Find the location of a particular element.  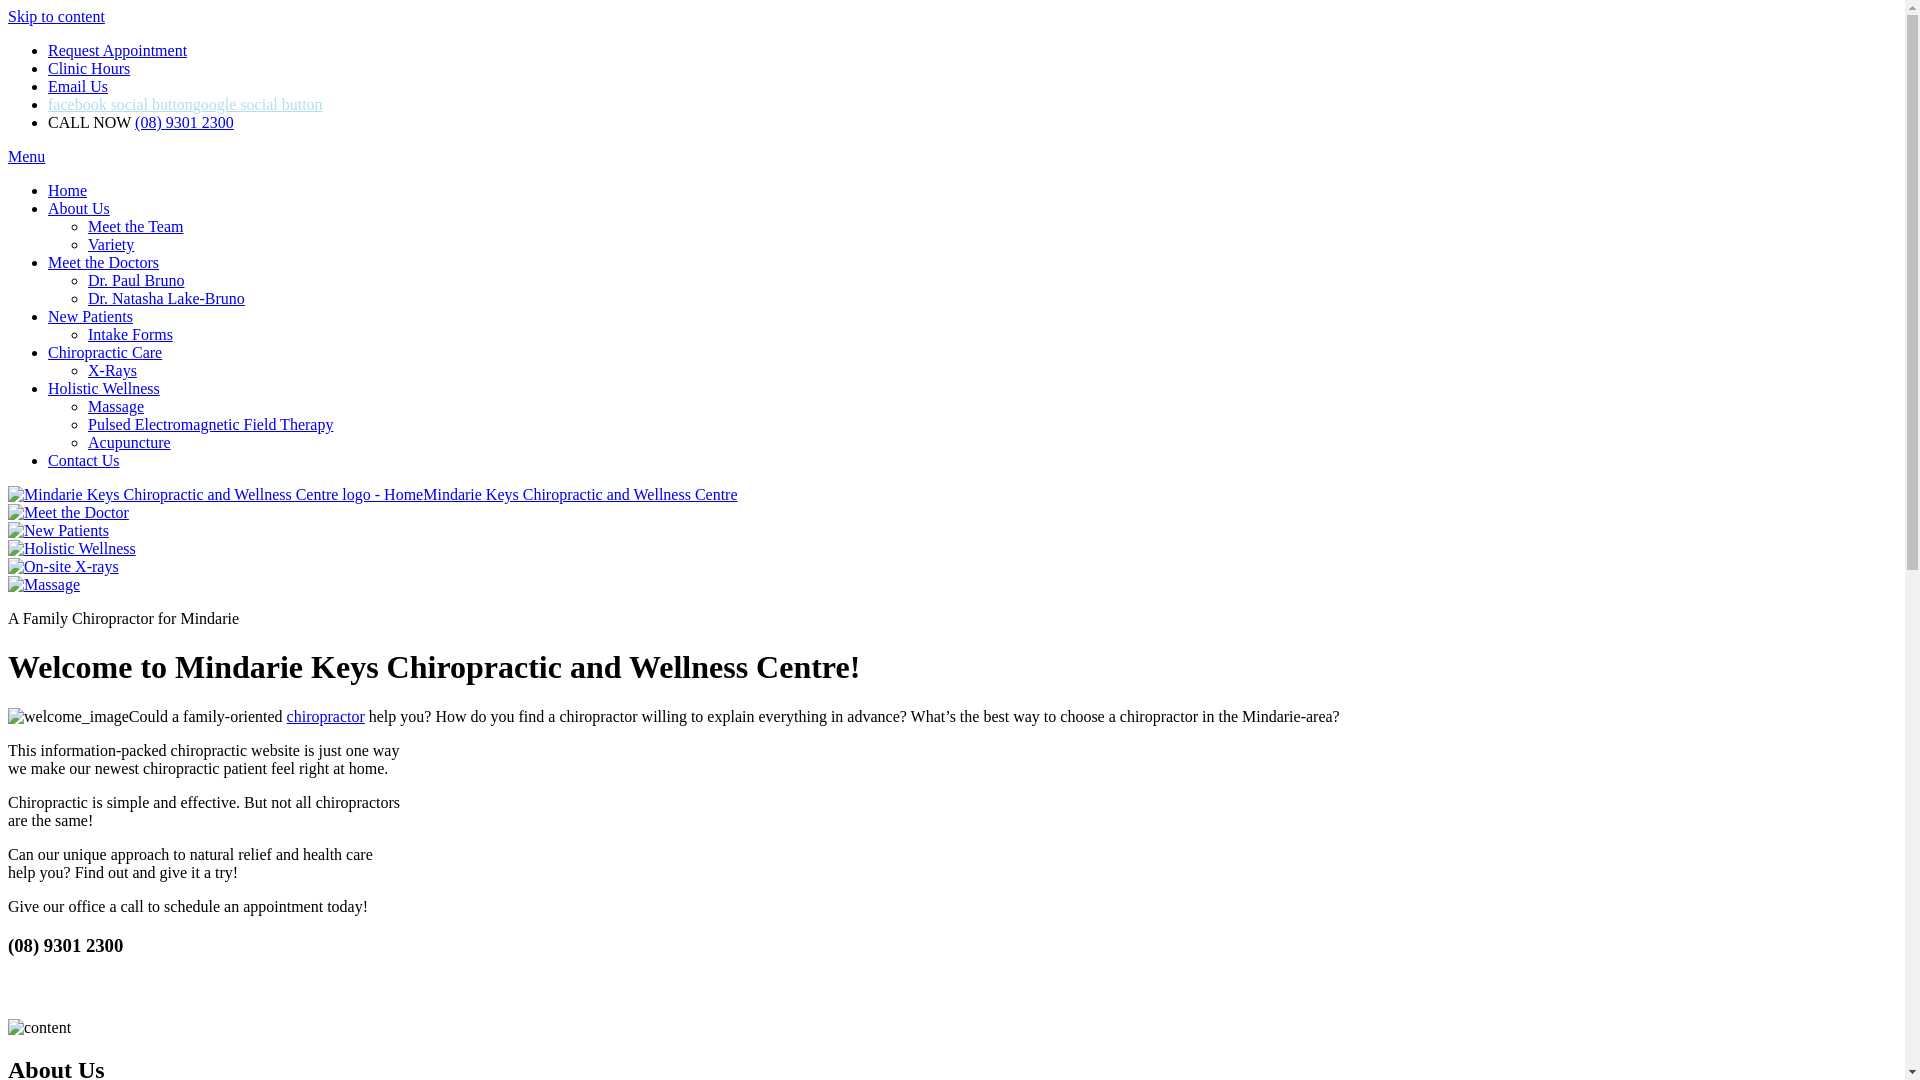

Acupuncture is located at coordinates (130, 442).